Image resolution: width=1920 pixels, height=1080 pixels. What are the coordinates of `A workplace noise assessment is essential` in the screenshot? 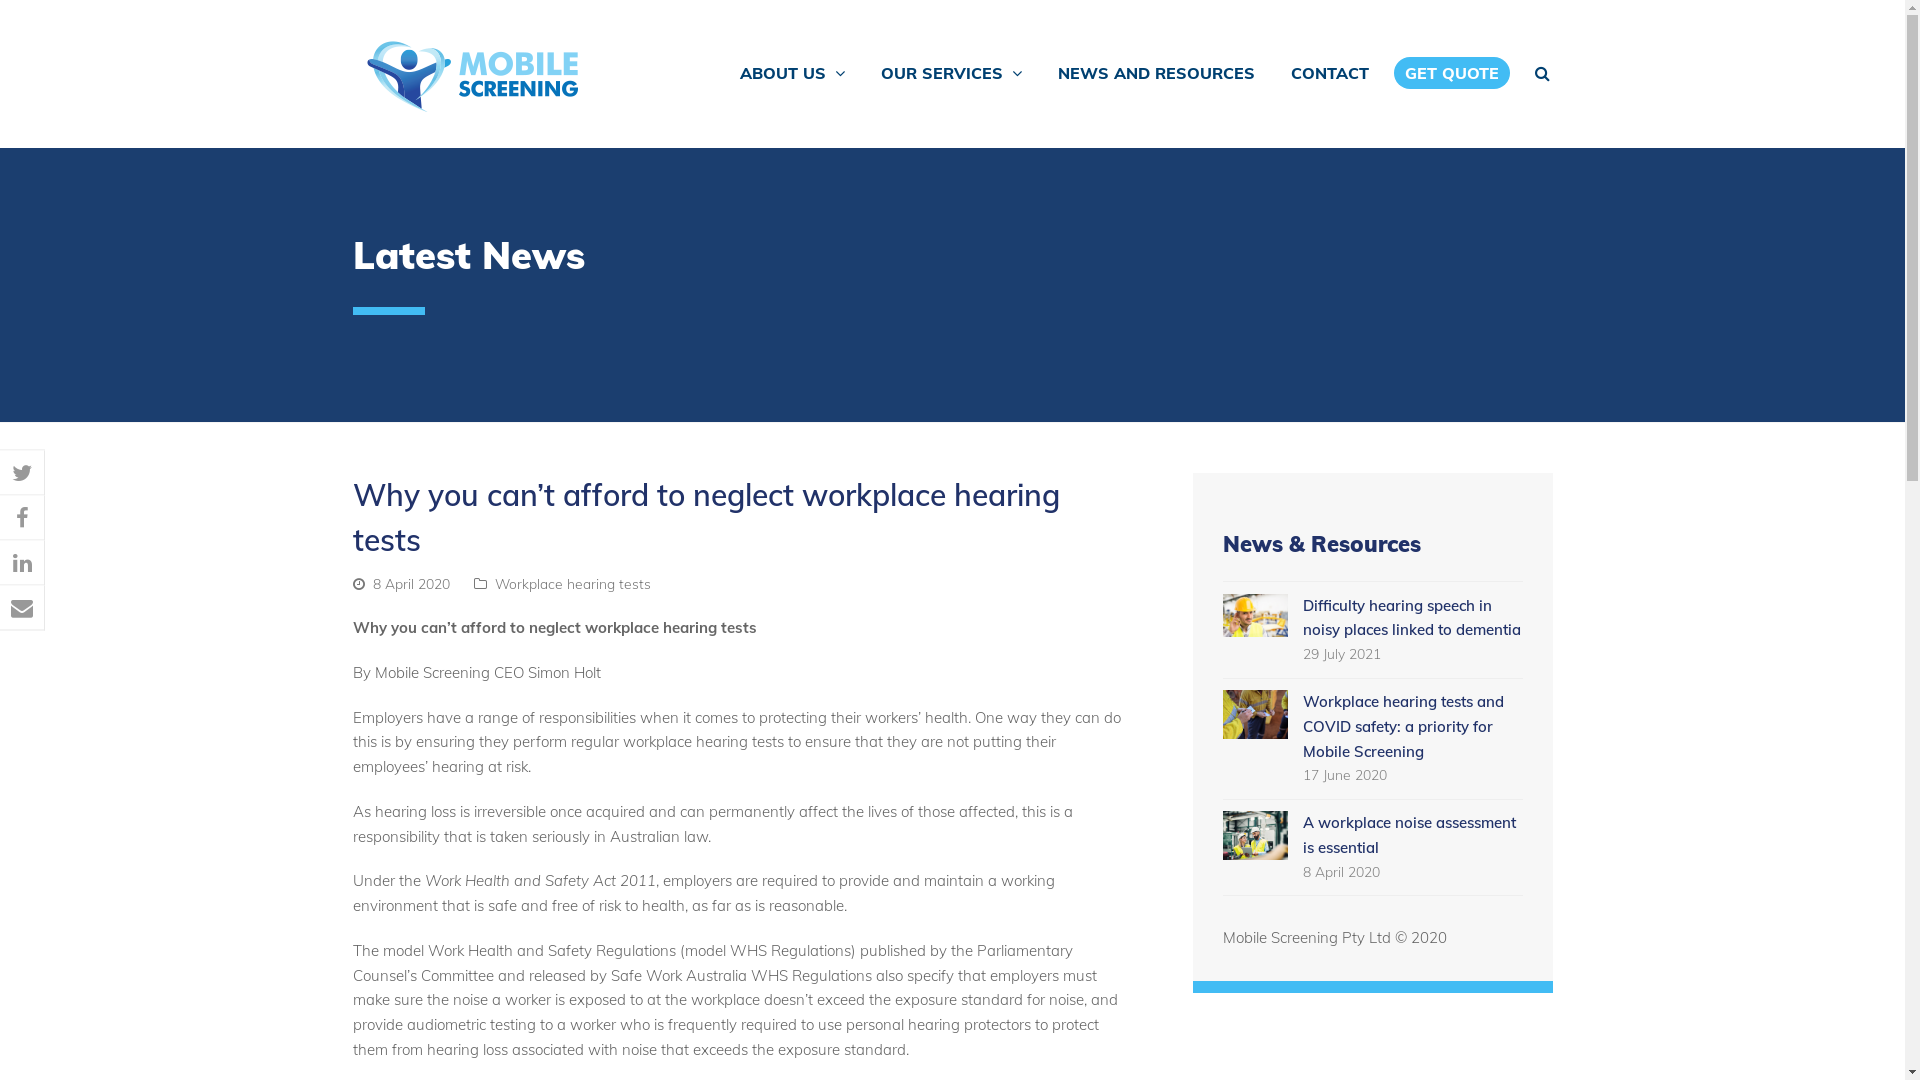 It's located at (1254, 836).